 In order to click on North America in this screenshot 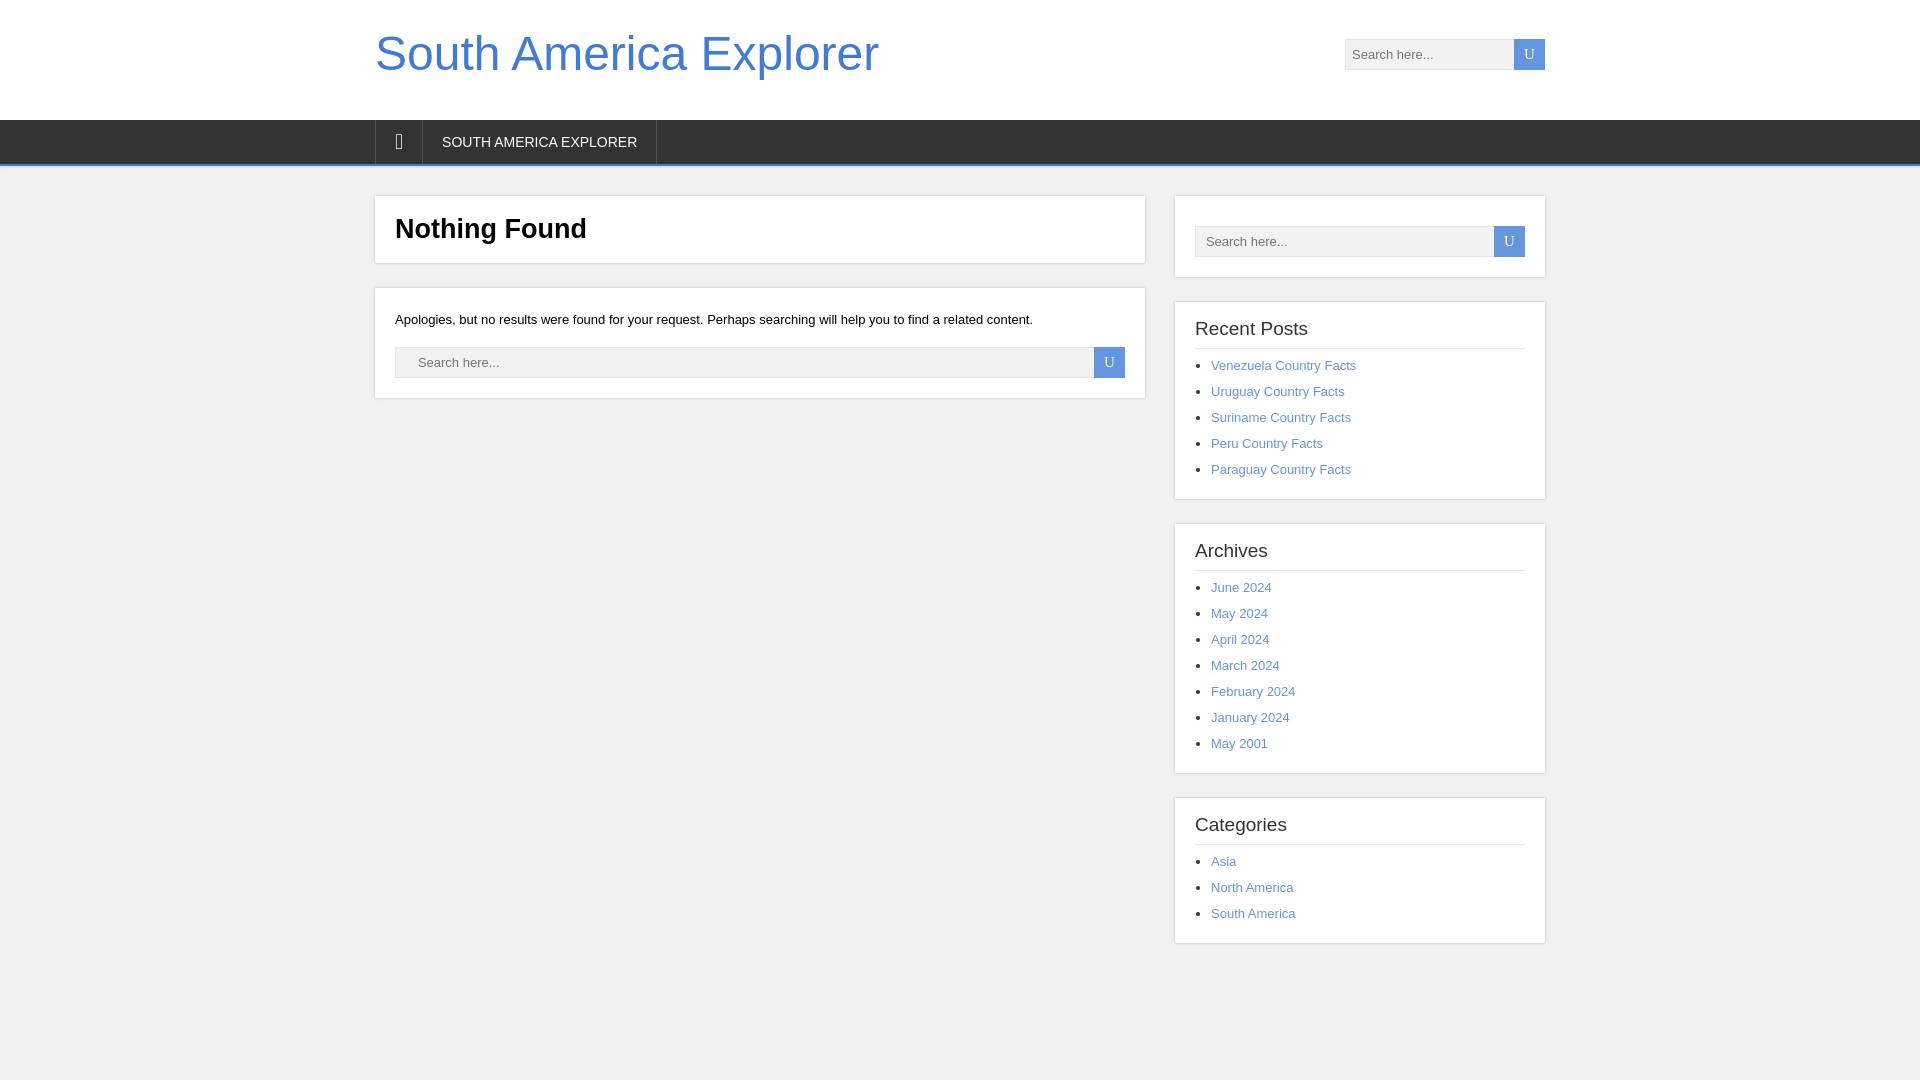, I will do `click(1252, 888)`.